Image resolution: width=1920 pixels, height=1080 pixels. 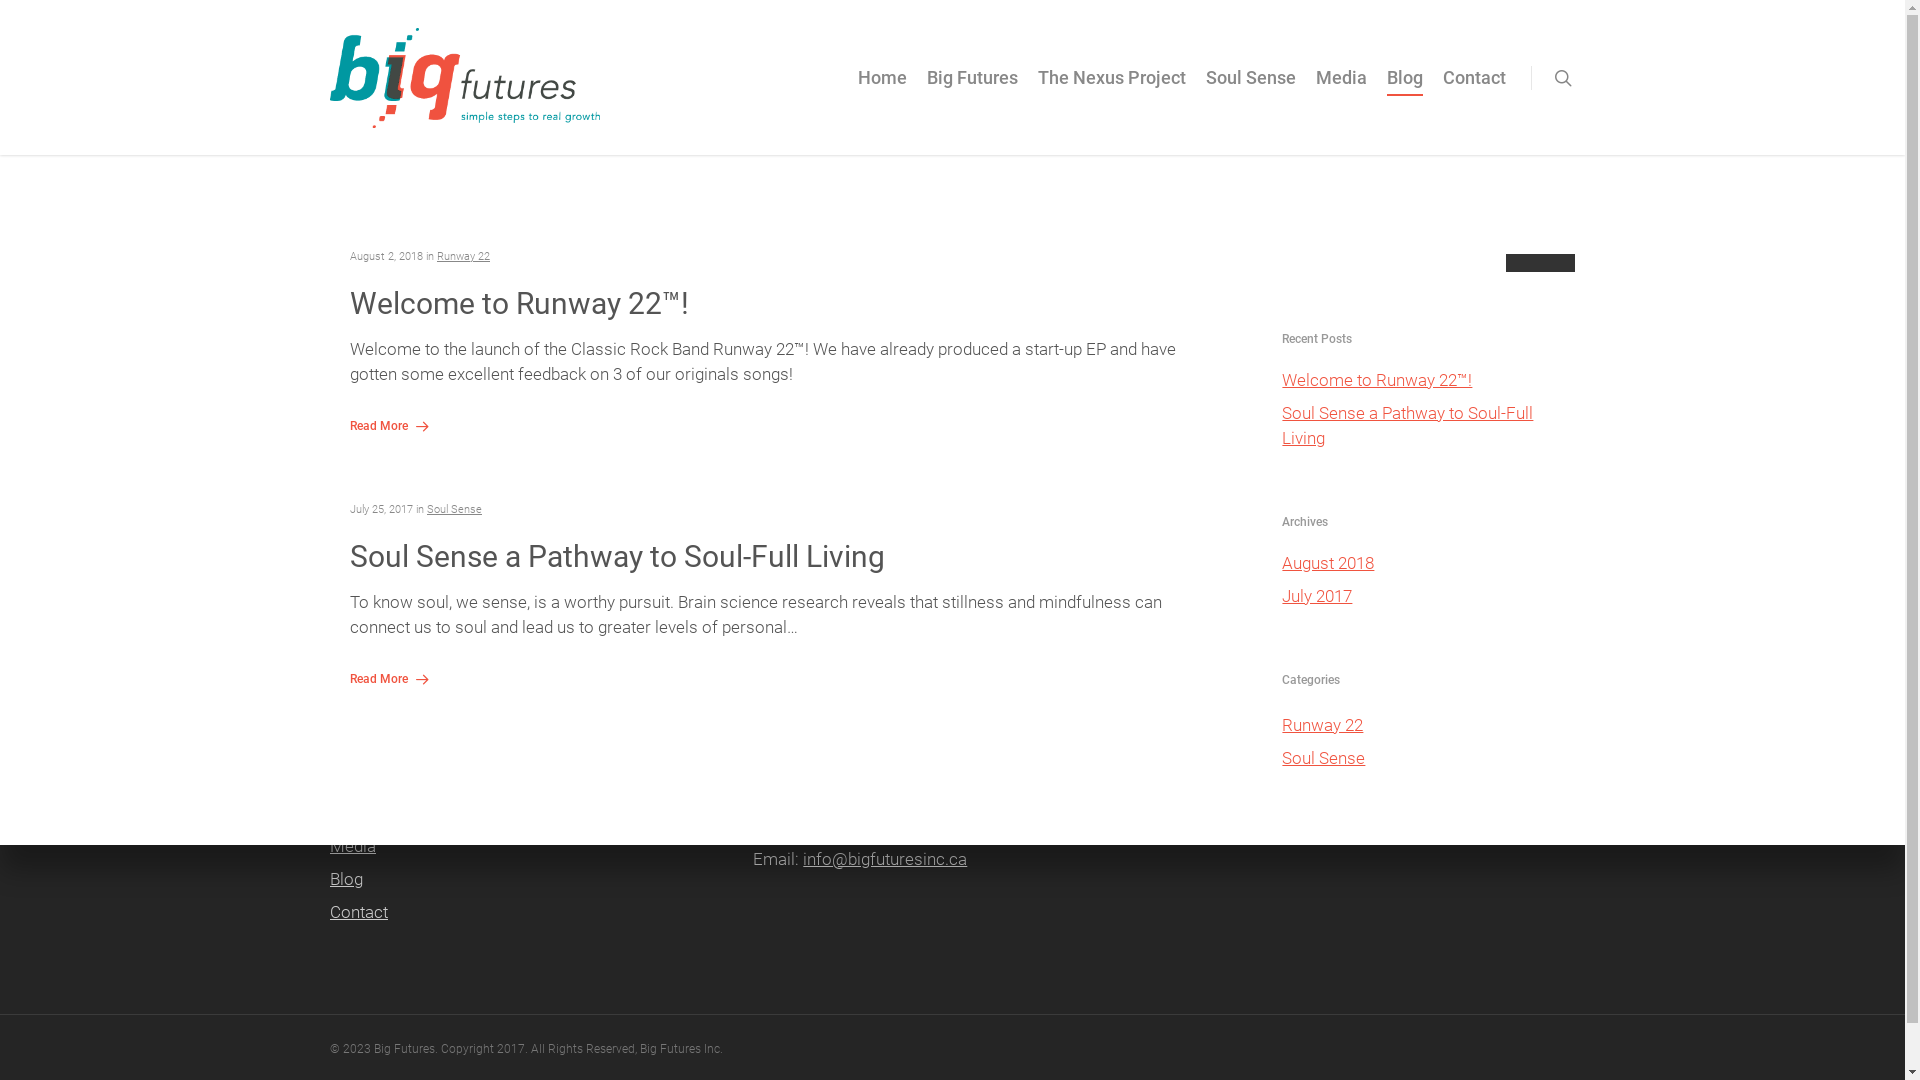 I want to click on Big Futures, so click(x=529, y=748).